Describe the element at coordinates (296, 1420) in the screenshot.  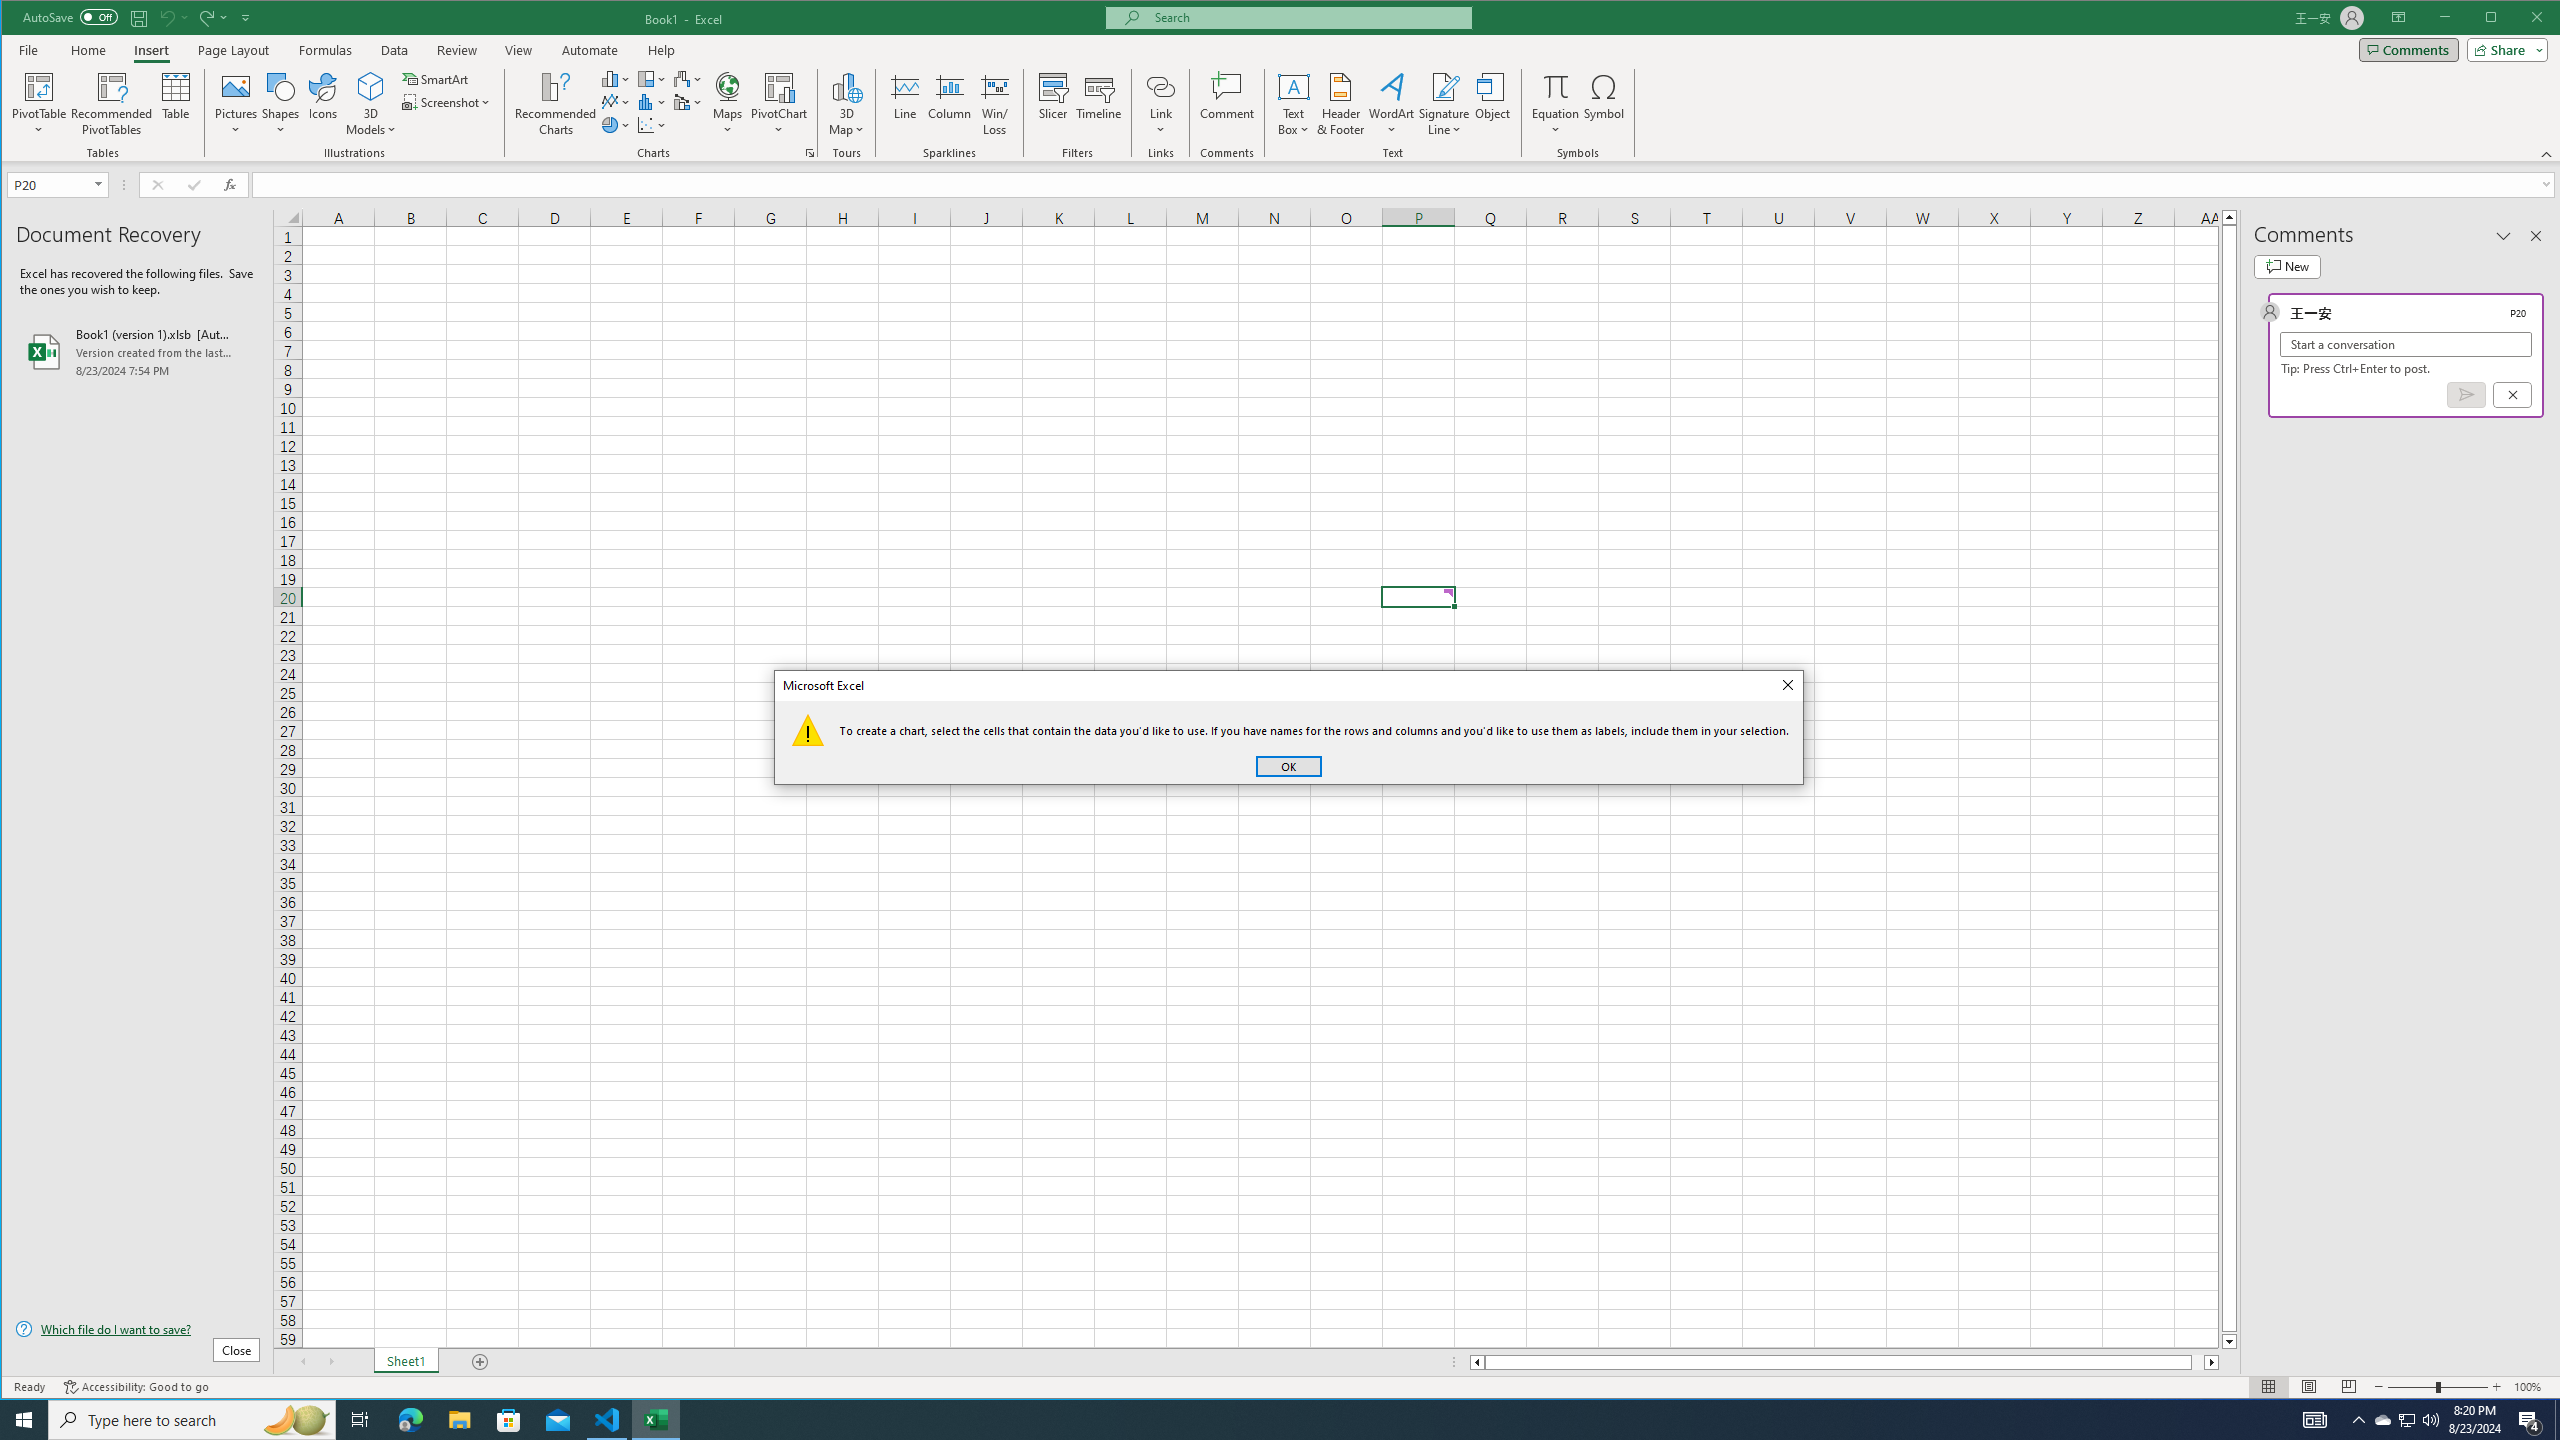
I see `Search highlights icon opens search home window` at that location.